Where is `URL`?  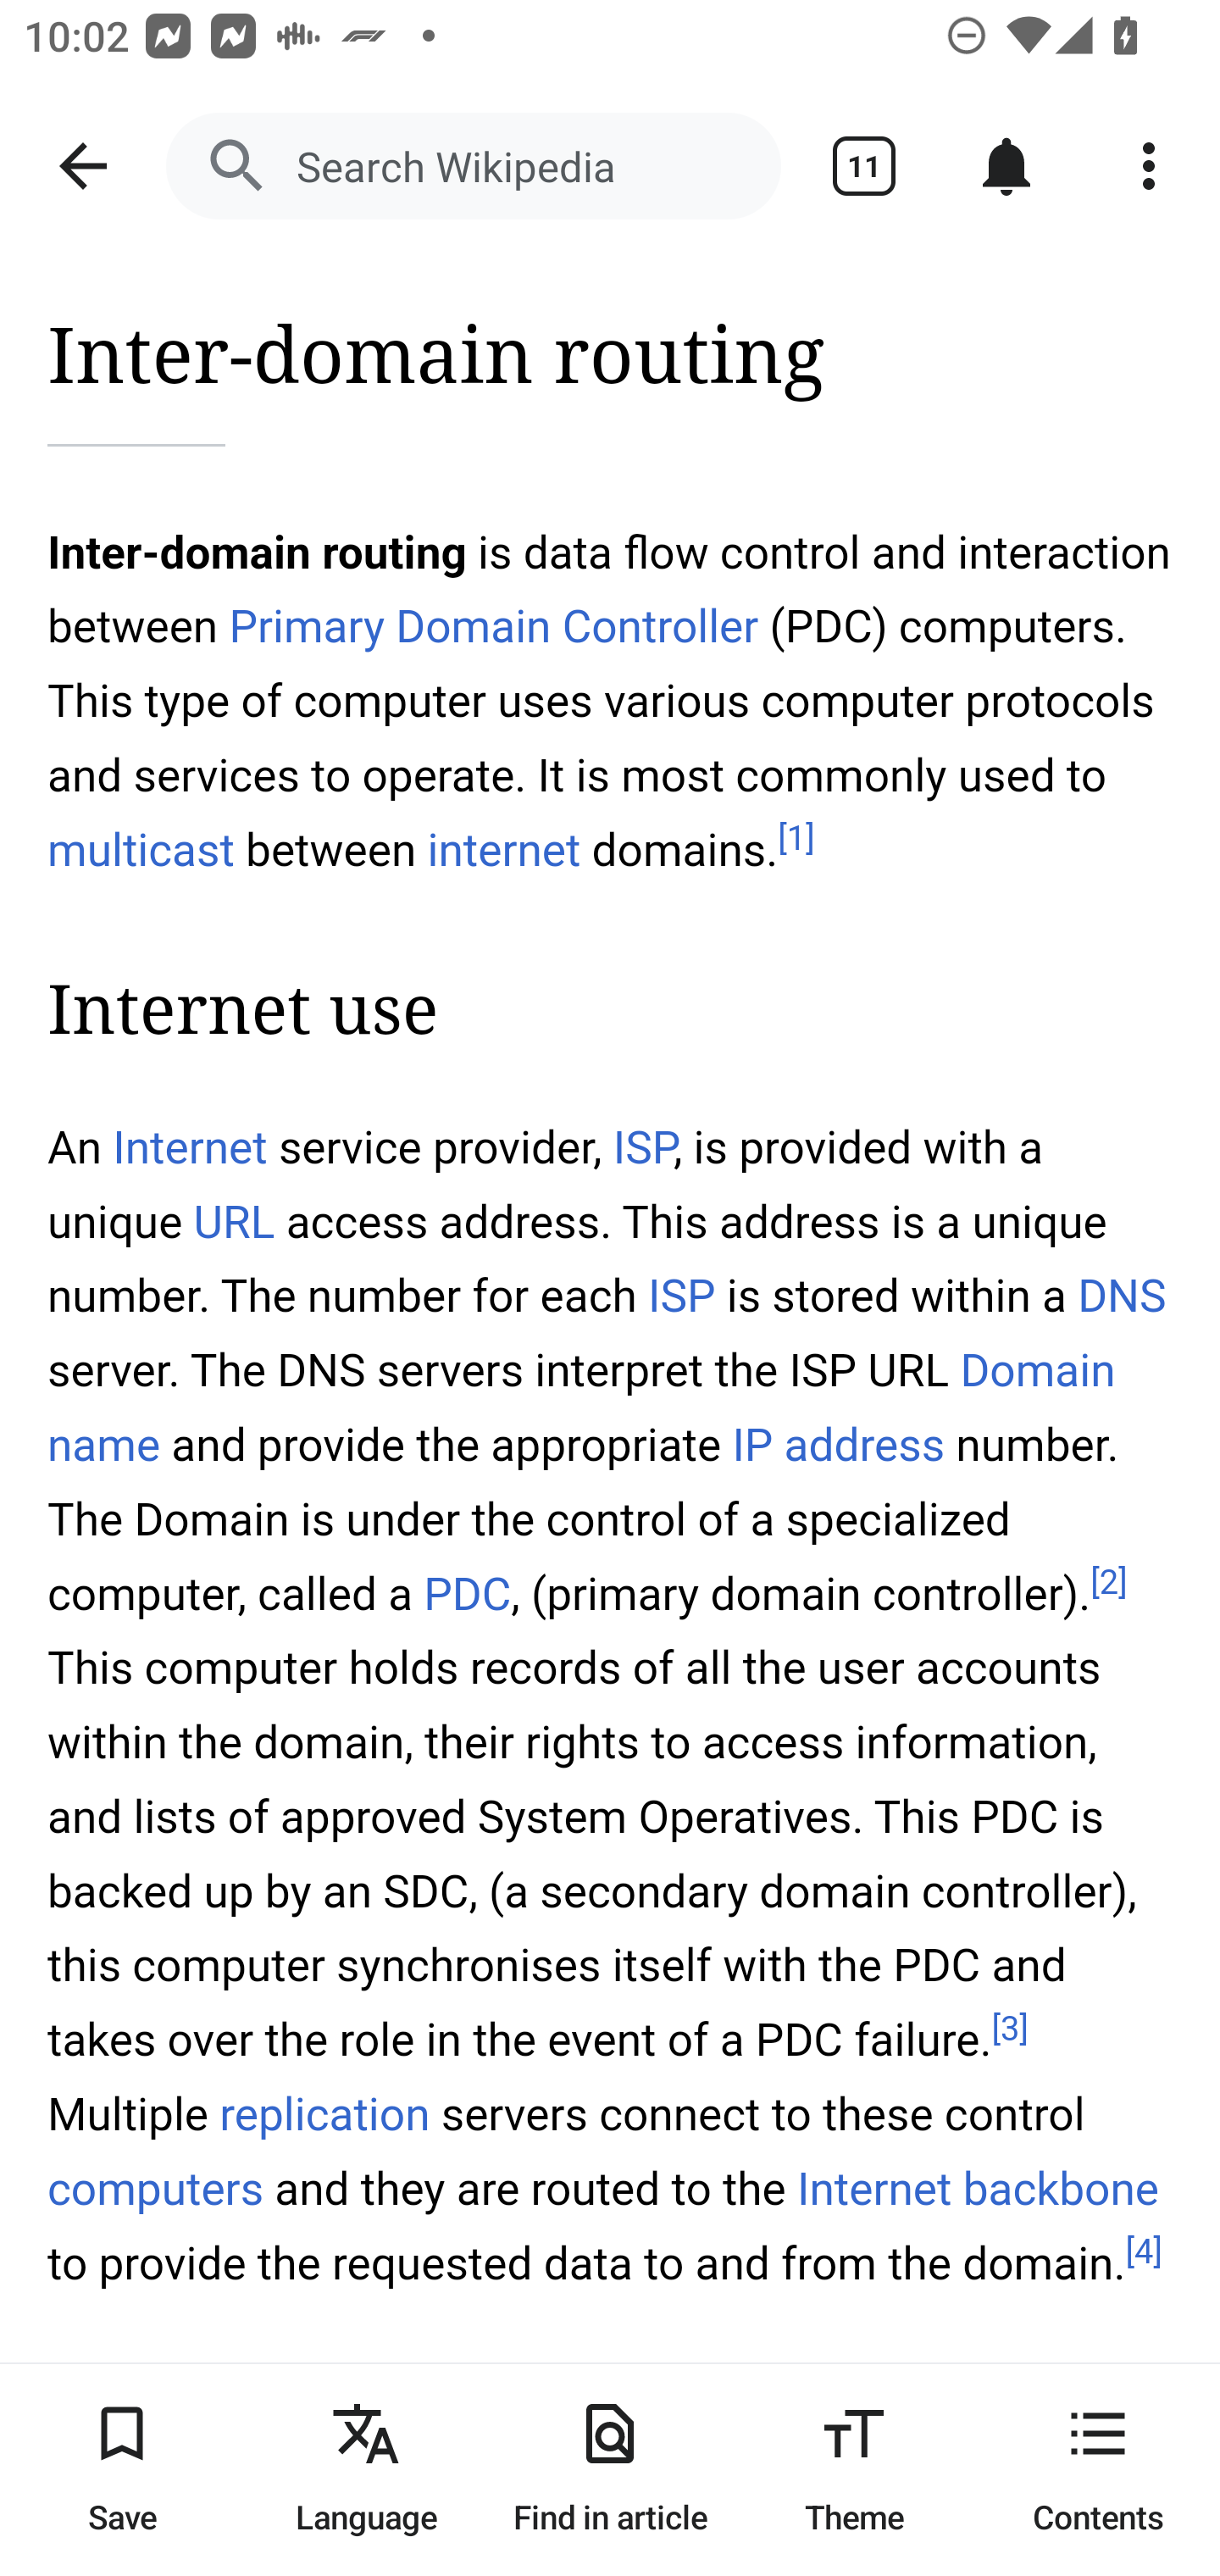
URL is located at coordinates (234, 1224).